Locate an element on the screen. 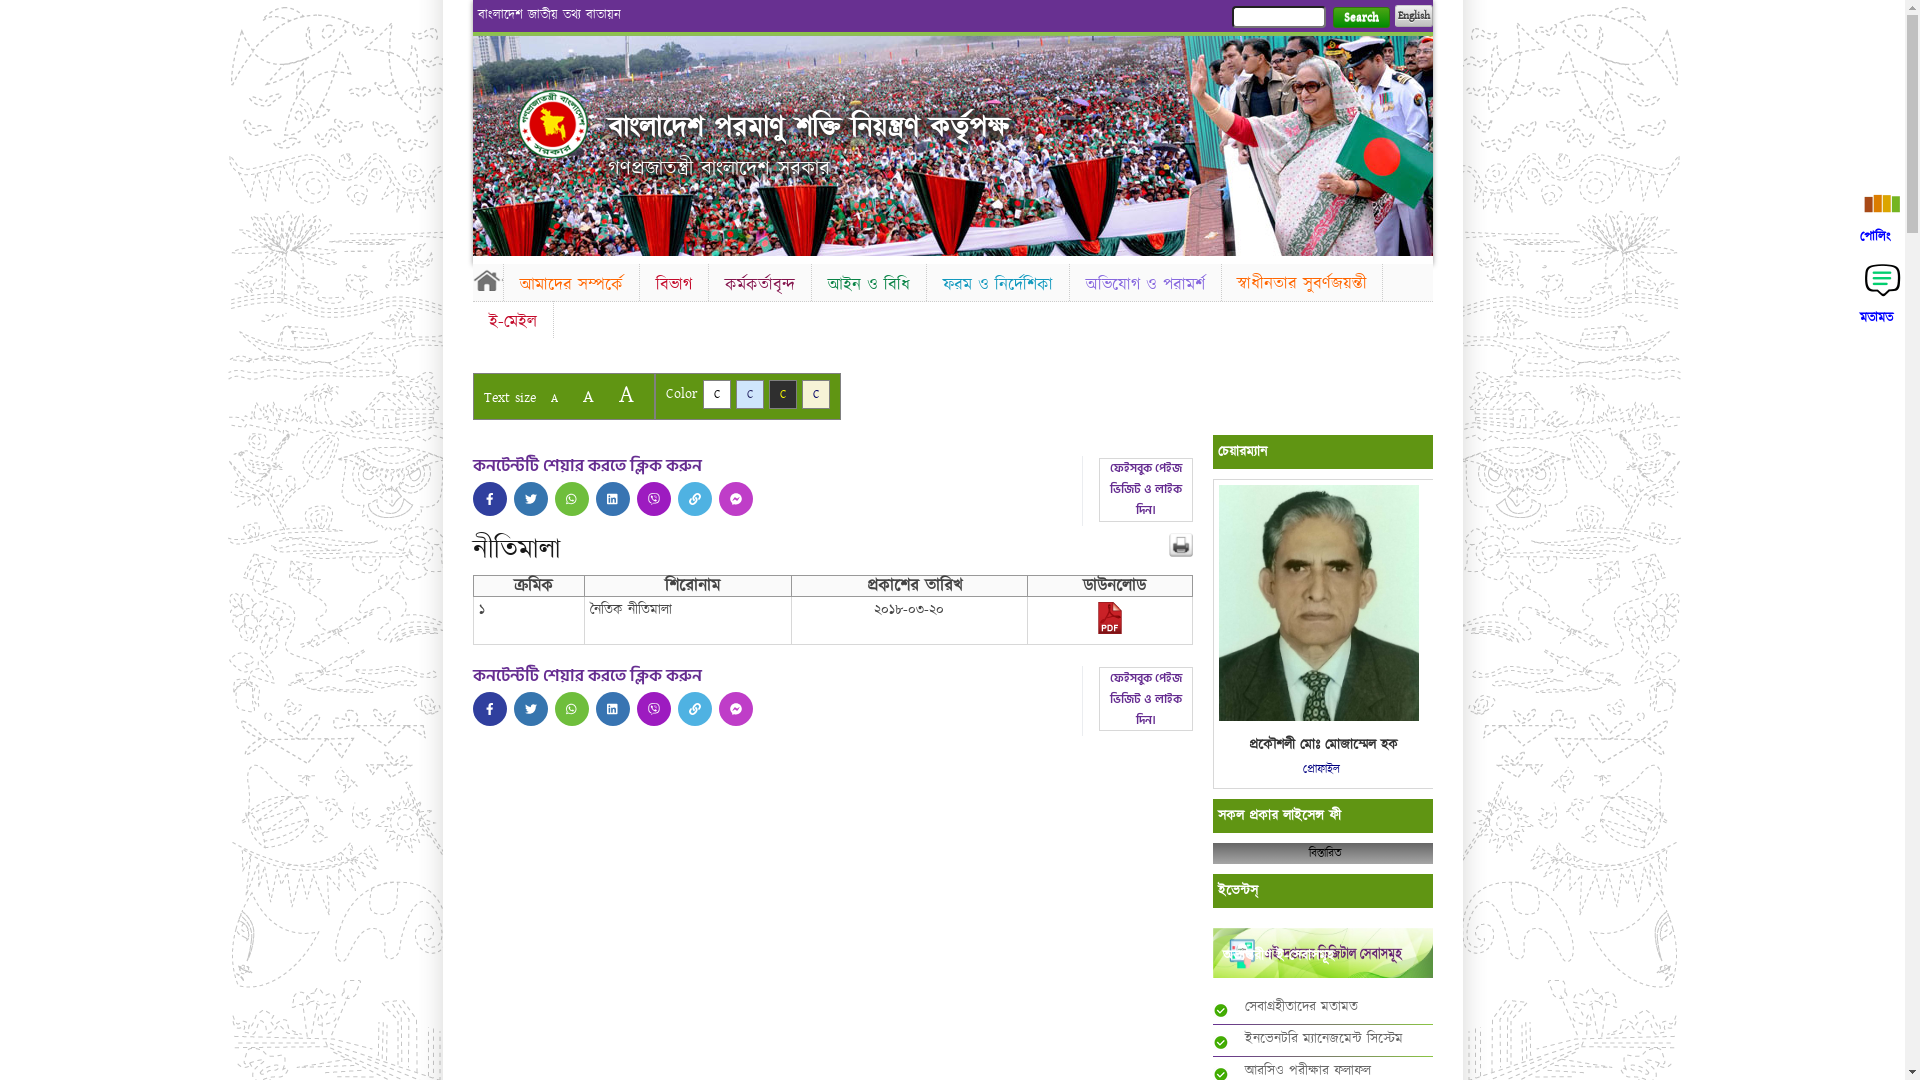 Image resolution: width=1920 pixels, height=1080 pixels. A is located at coordinates (554, 398).